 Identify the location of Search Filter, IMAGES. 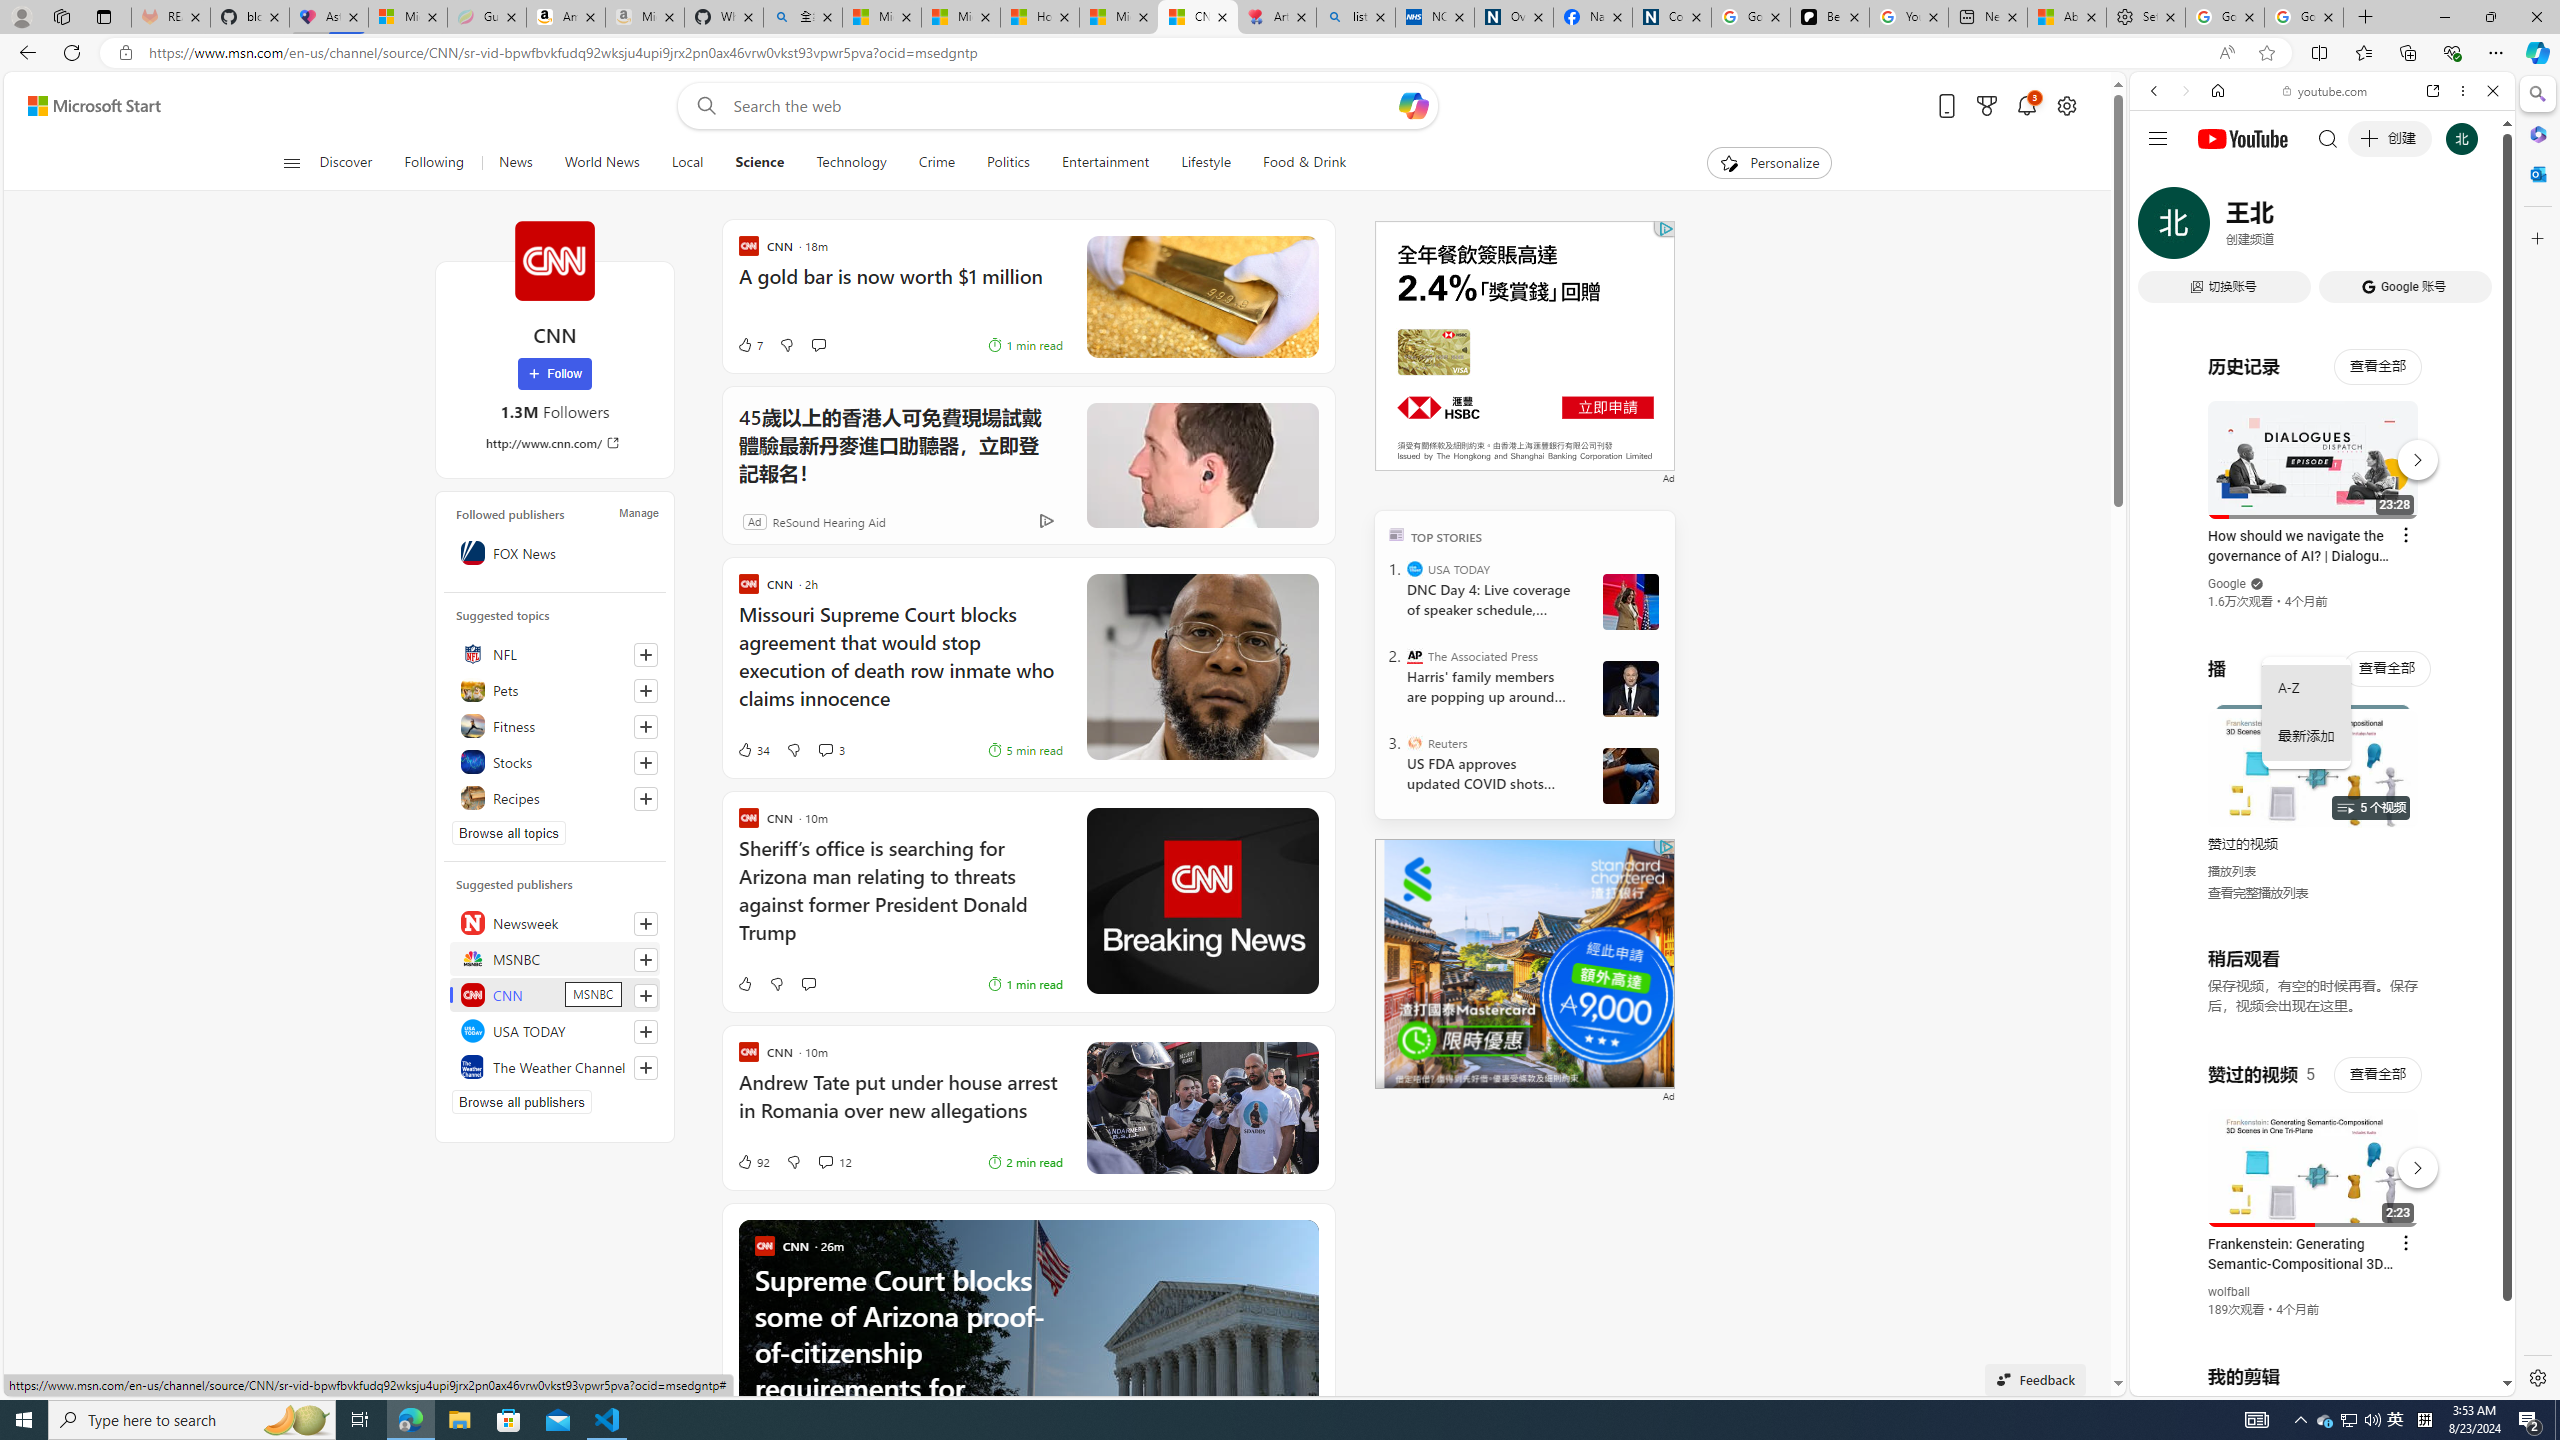
(2220, 228).